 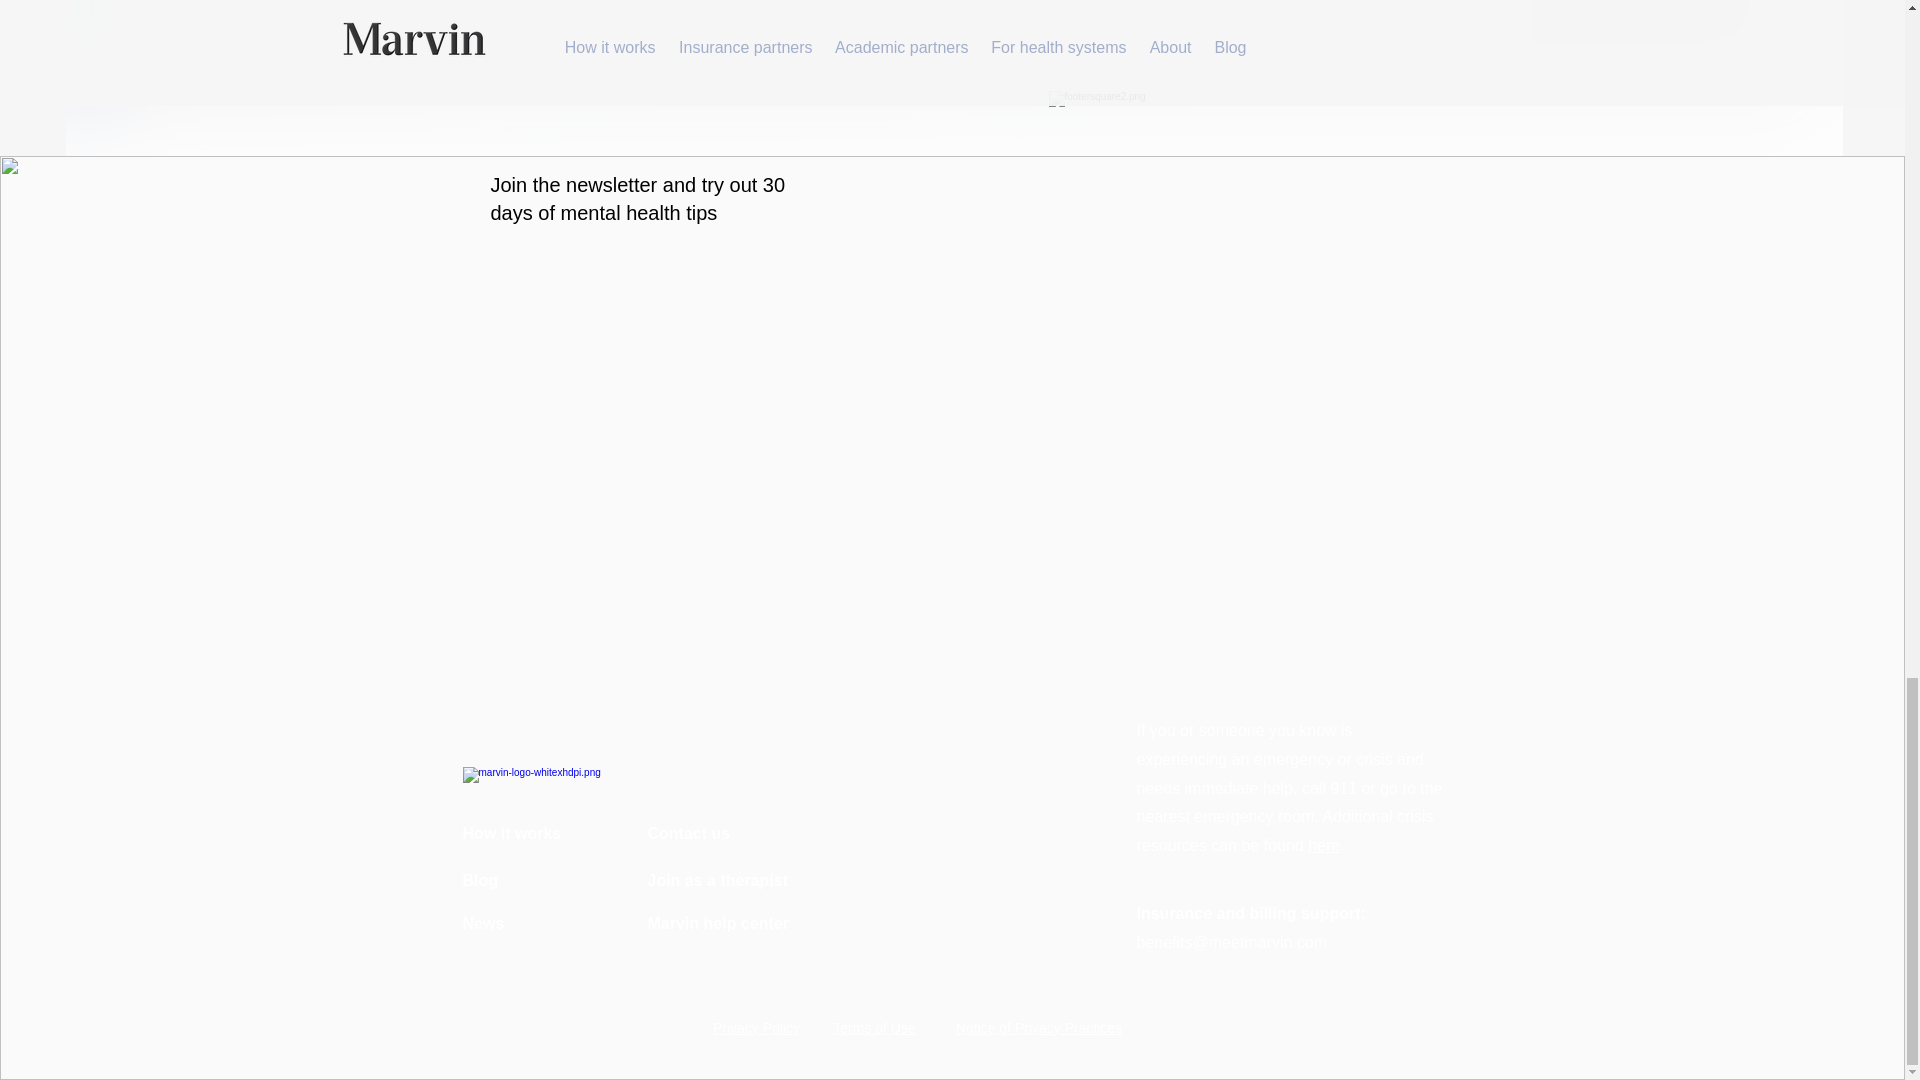 I want to click on Contact us, so click(x=690, y=834).